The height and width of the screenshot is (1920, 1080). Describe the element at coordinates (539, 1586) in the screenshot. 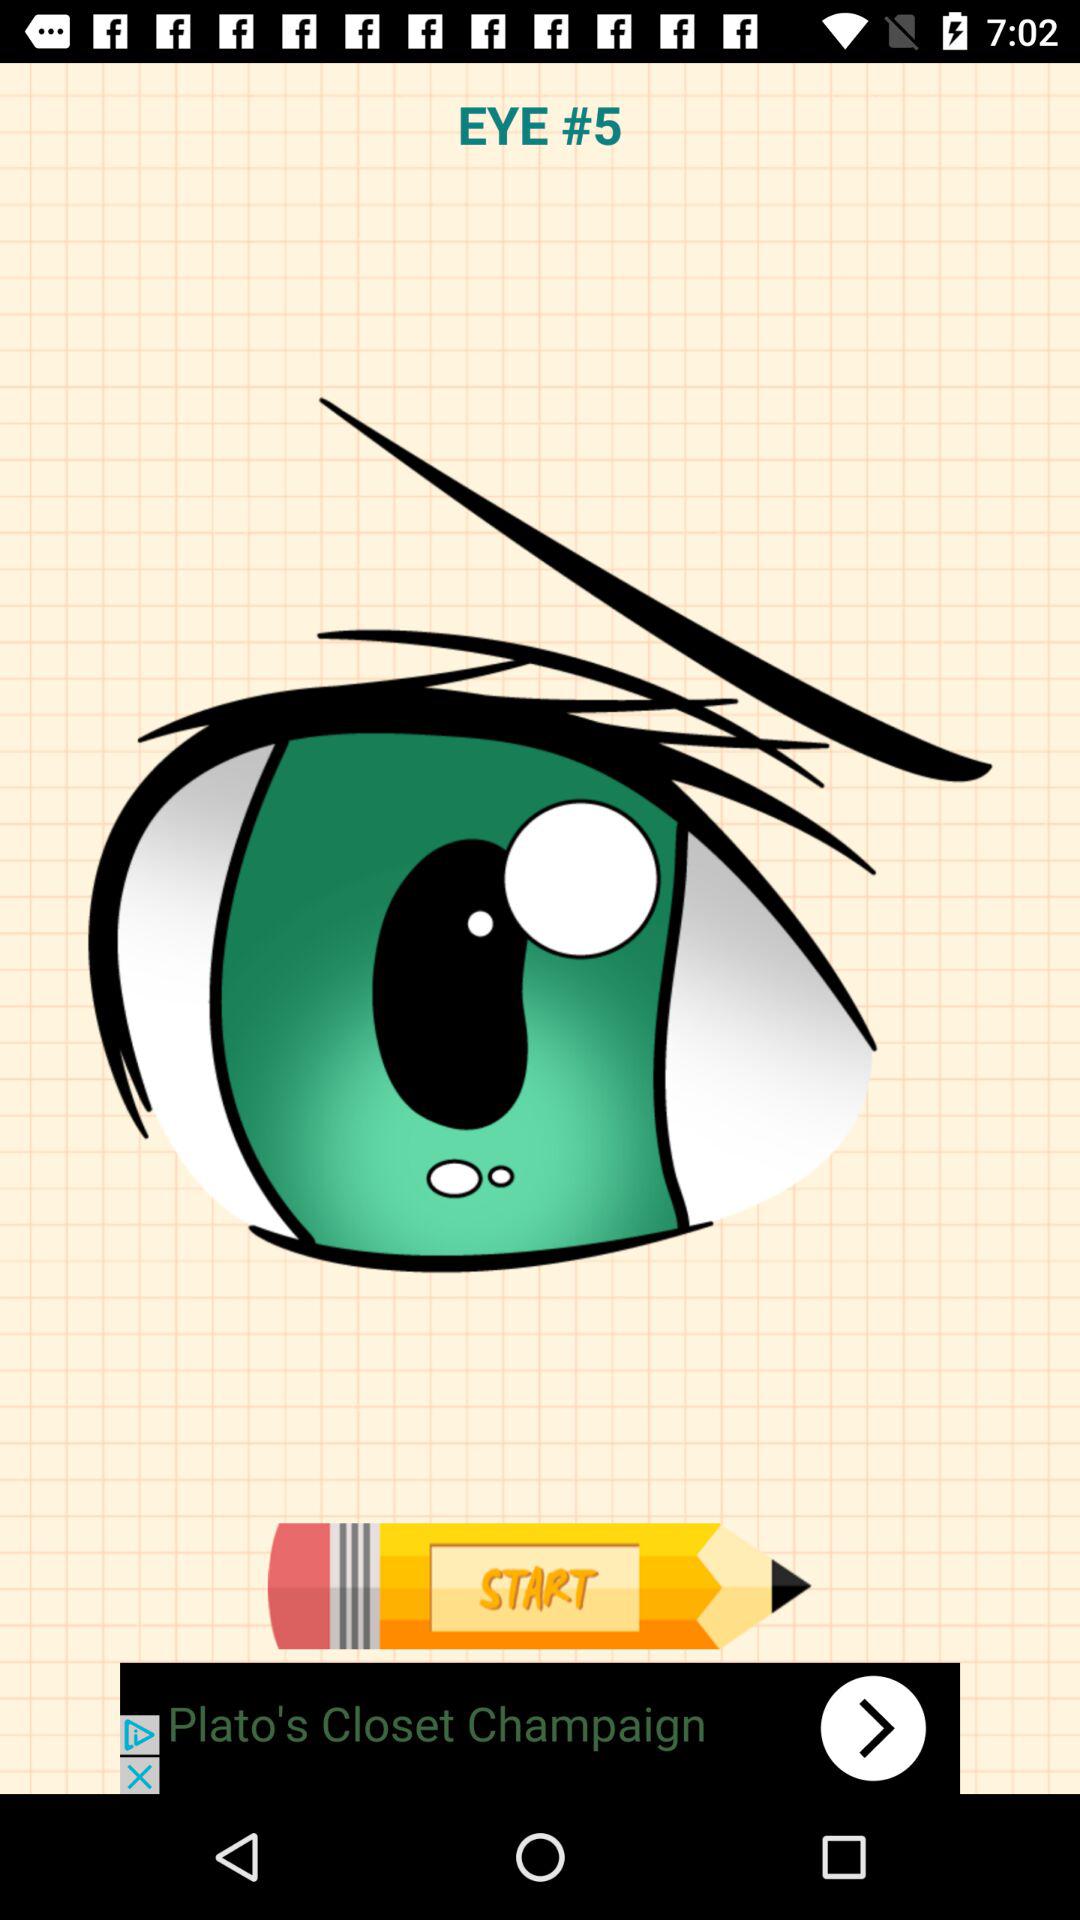

I see `start drawing` at that location.